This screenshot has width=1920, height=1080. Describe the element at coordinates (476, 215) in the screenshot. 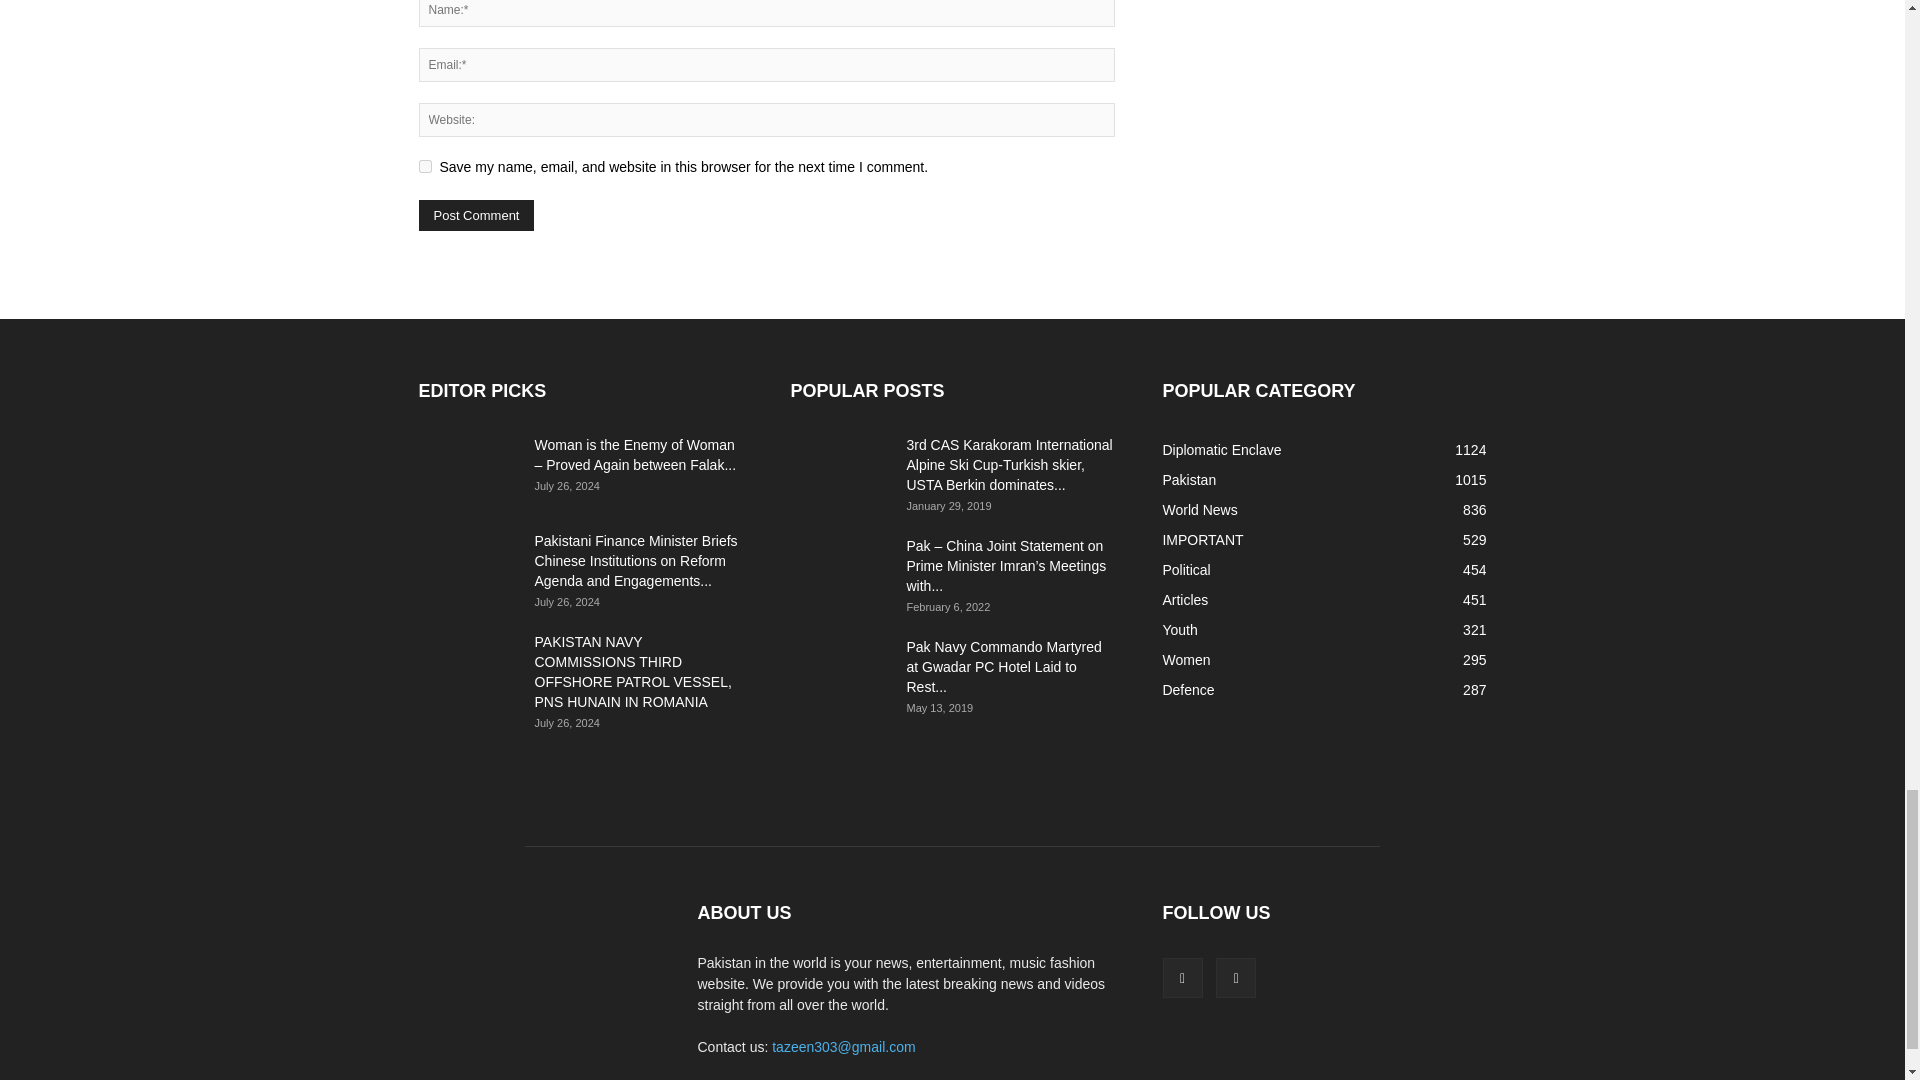

I see `Post Comment` at that location.